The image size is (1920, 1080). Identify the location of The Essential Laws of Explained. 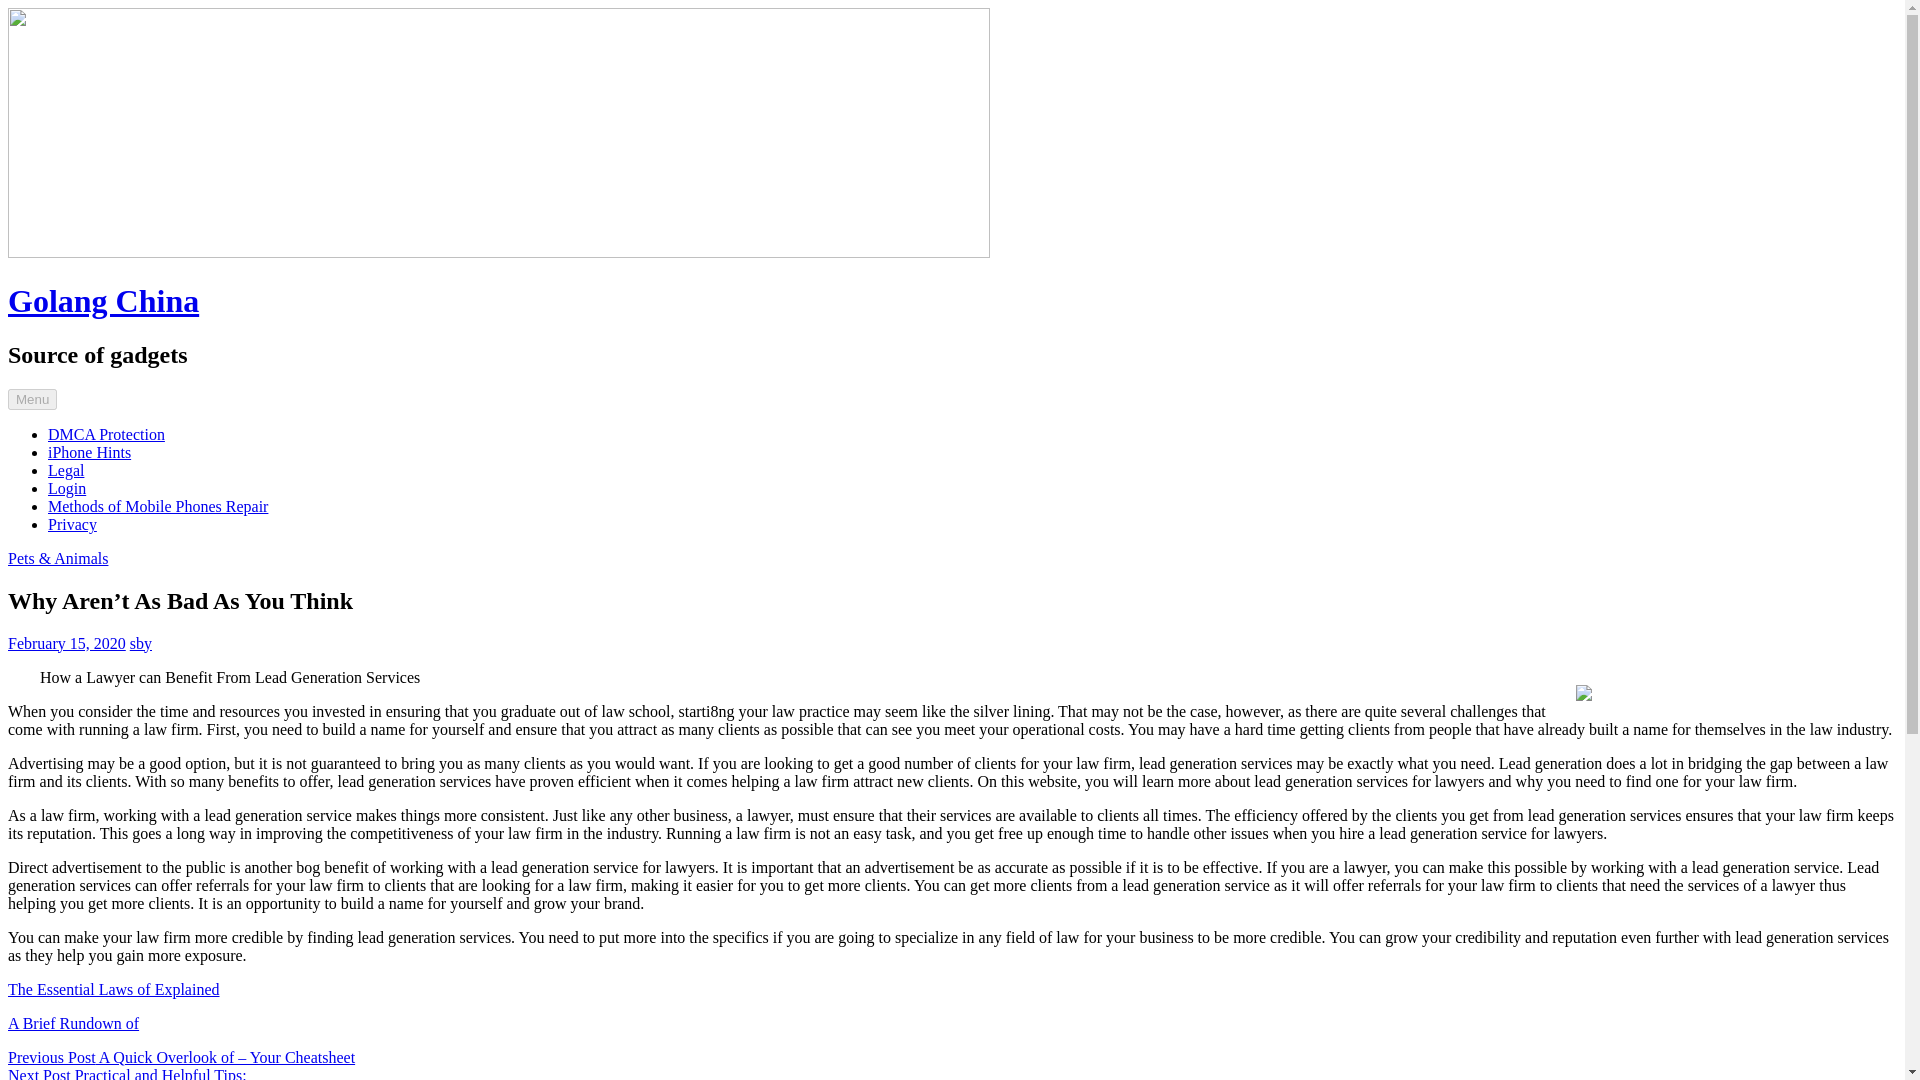
(114, 988).